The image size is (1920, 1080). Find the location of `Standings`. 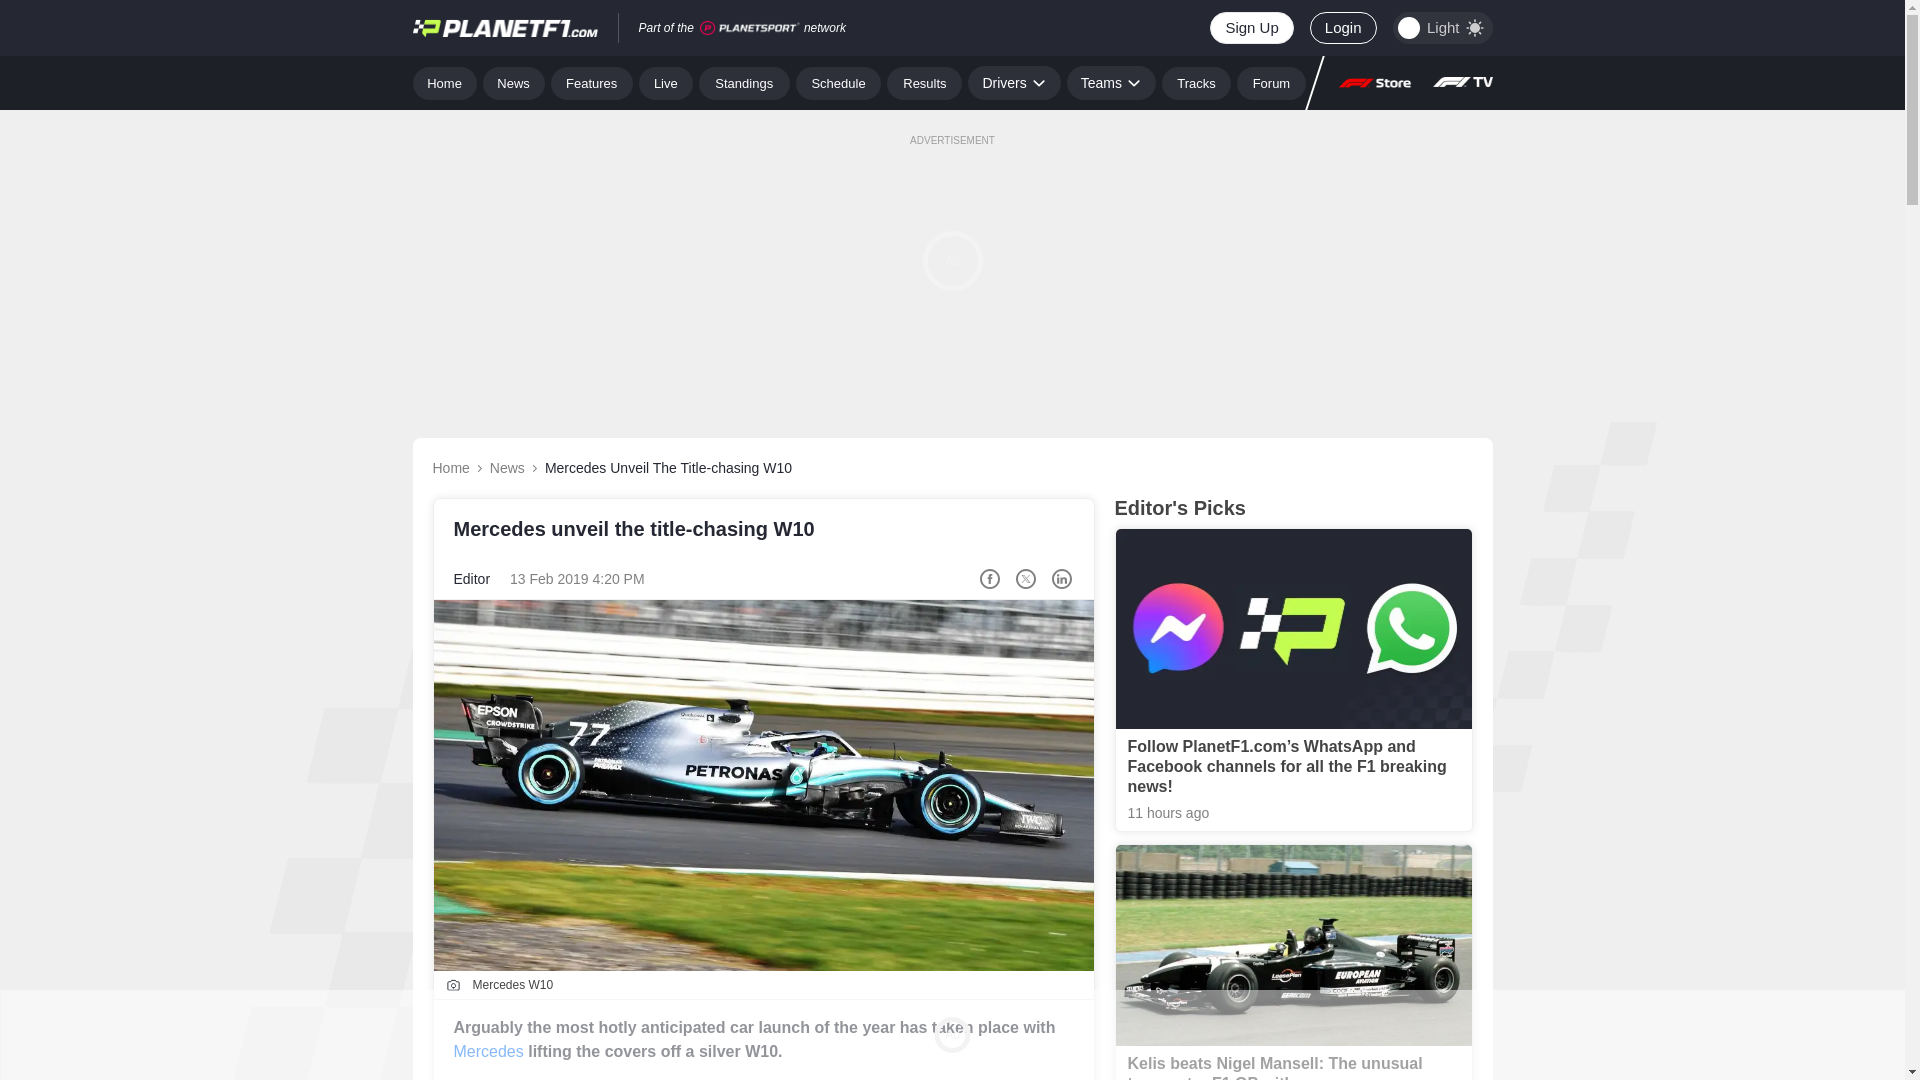

Standings is located at coordinates (744, 82).